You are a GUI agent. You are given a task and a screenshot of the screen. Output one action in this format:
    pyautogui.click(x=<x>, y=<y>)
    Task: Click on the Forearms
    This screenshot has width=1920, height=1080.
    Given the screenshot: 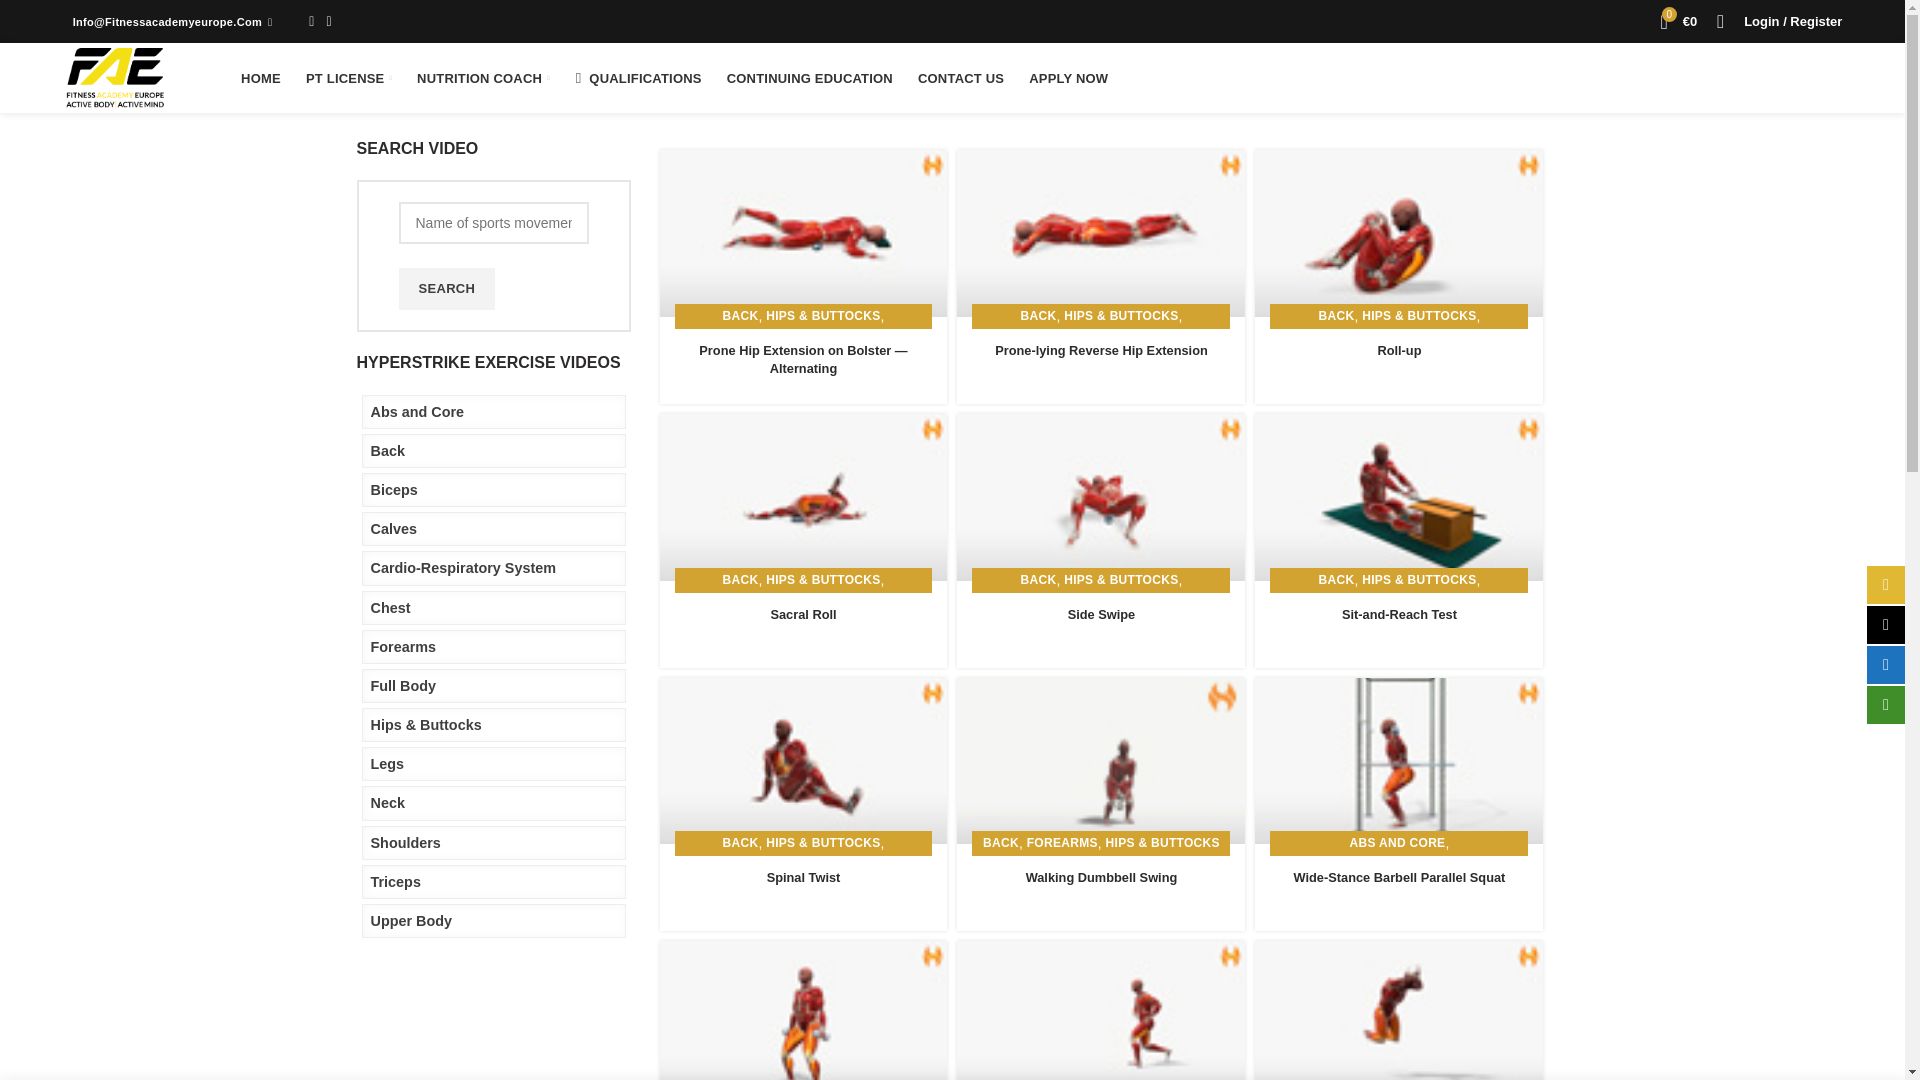 What is the action you would take?
    pyautogui.click(x=494, y=646)
    